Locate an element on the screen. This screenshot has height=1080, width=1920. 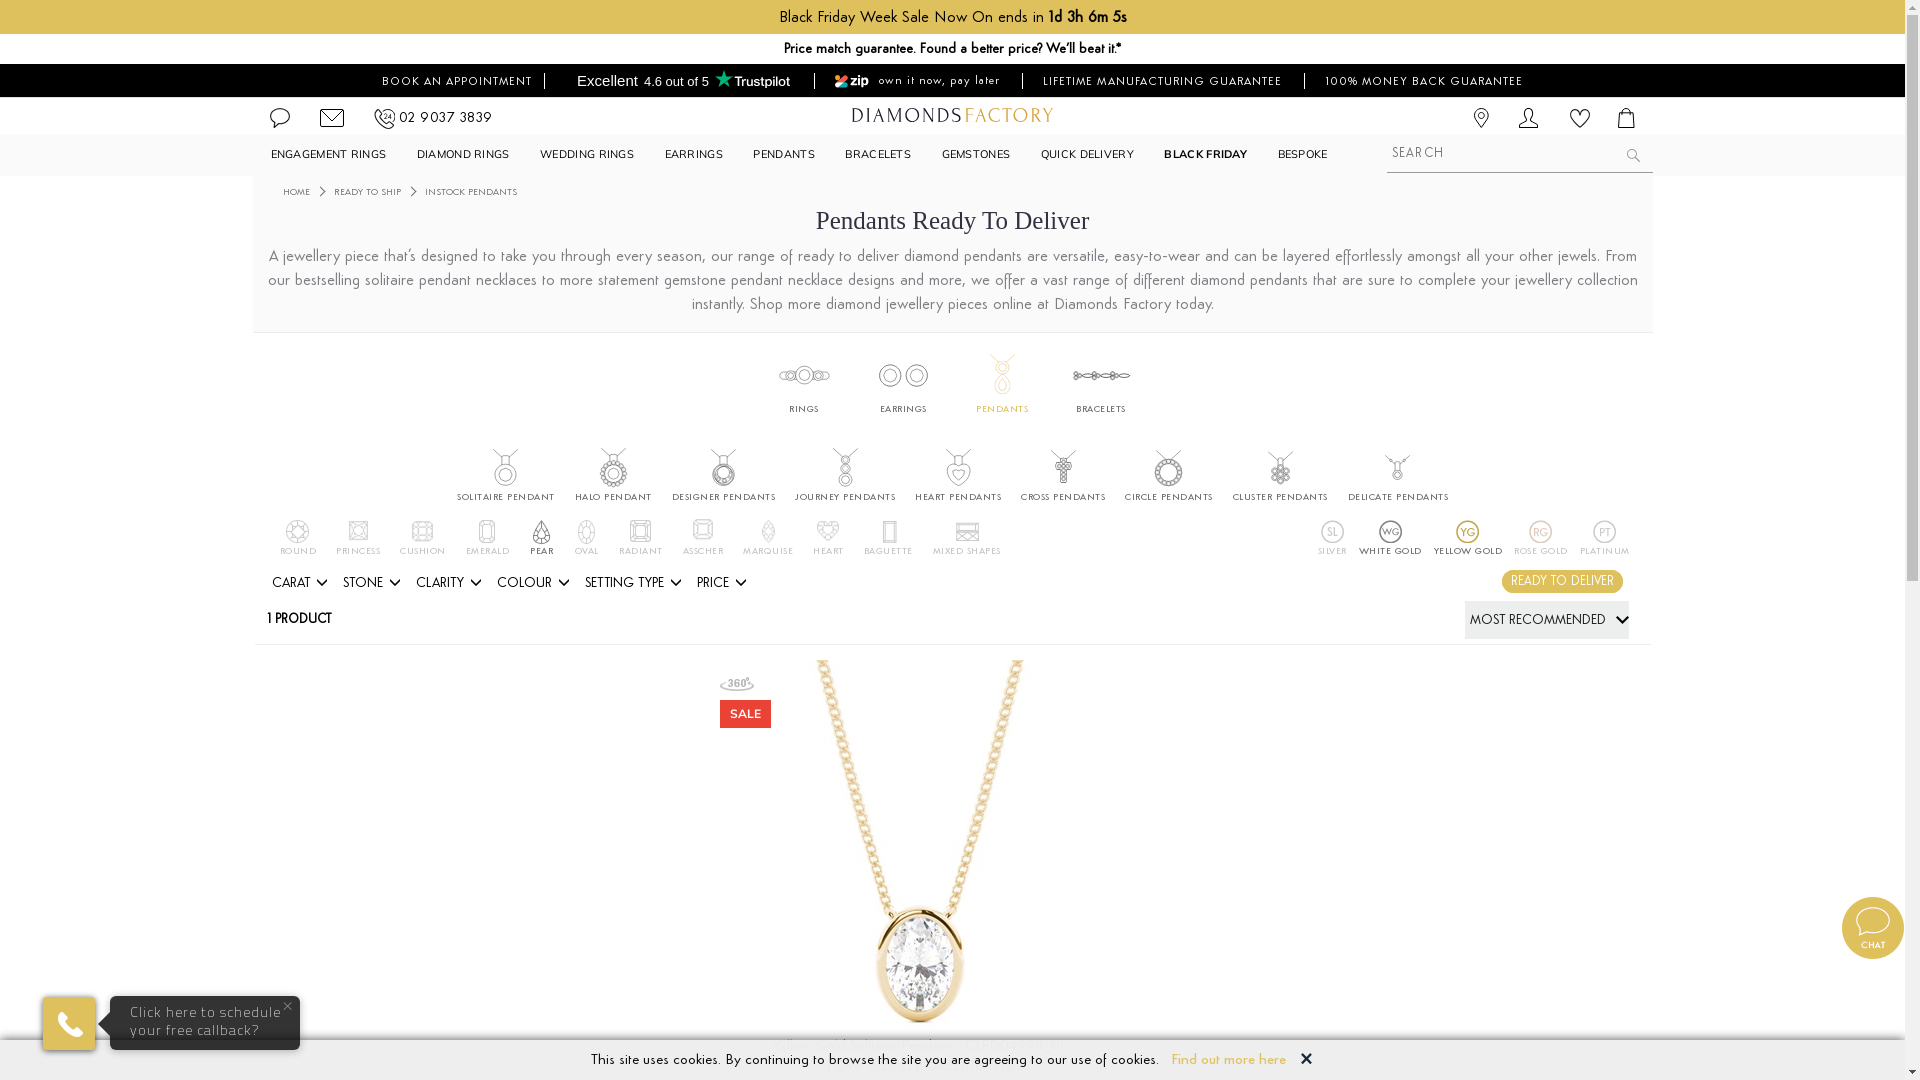
BRACELETS is located at coordinates (1101, 409).